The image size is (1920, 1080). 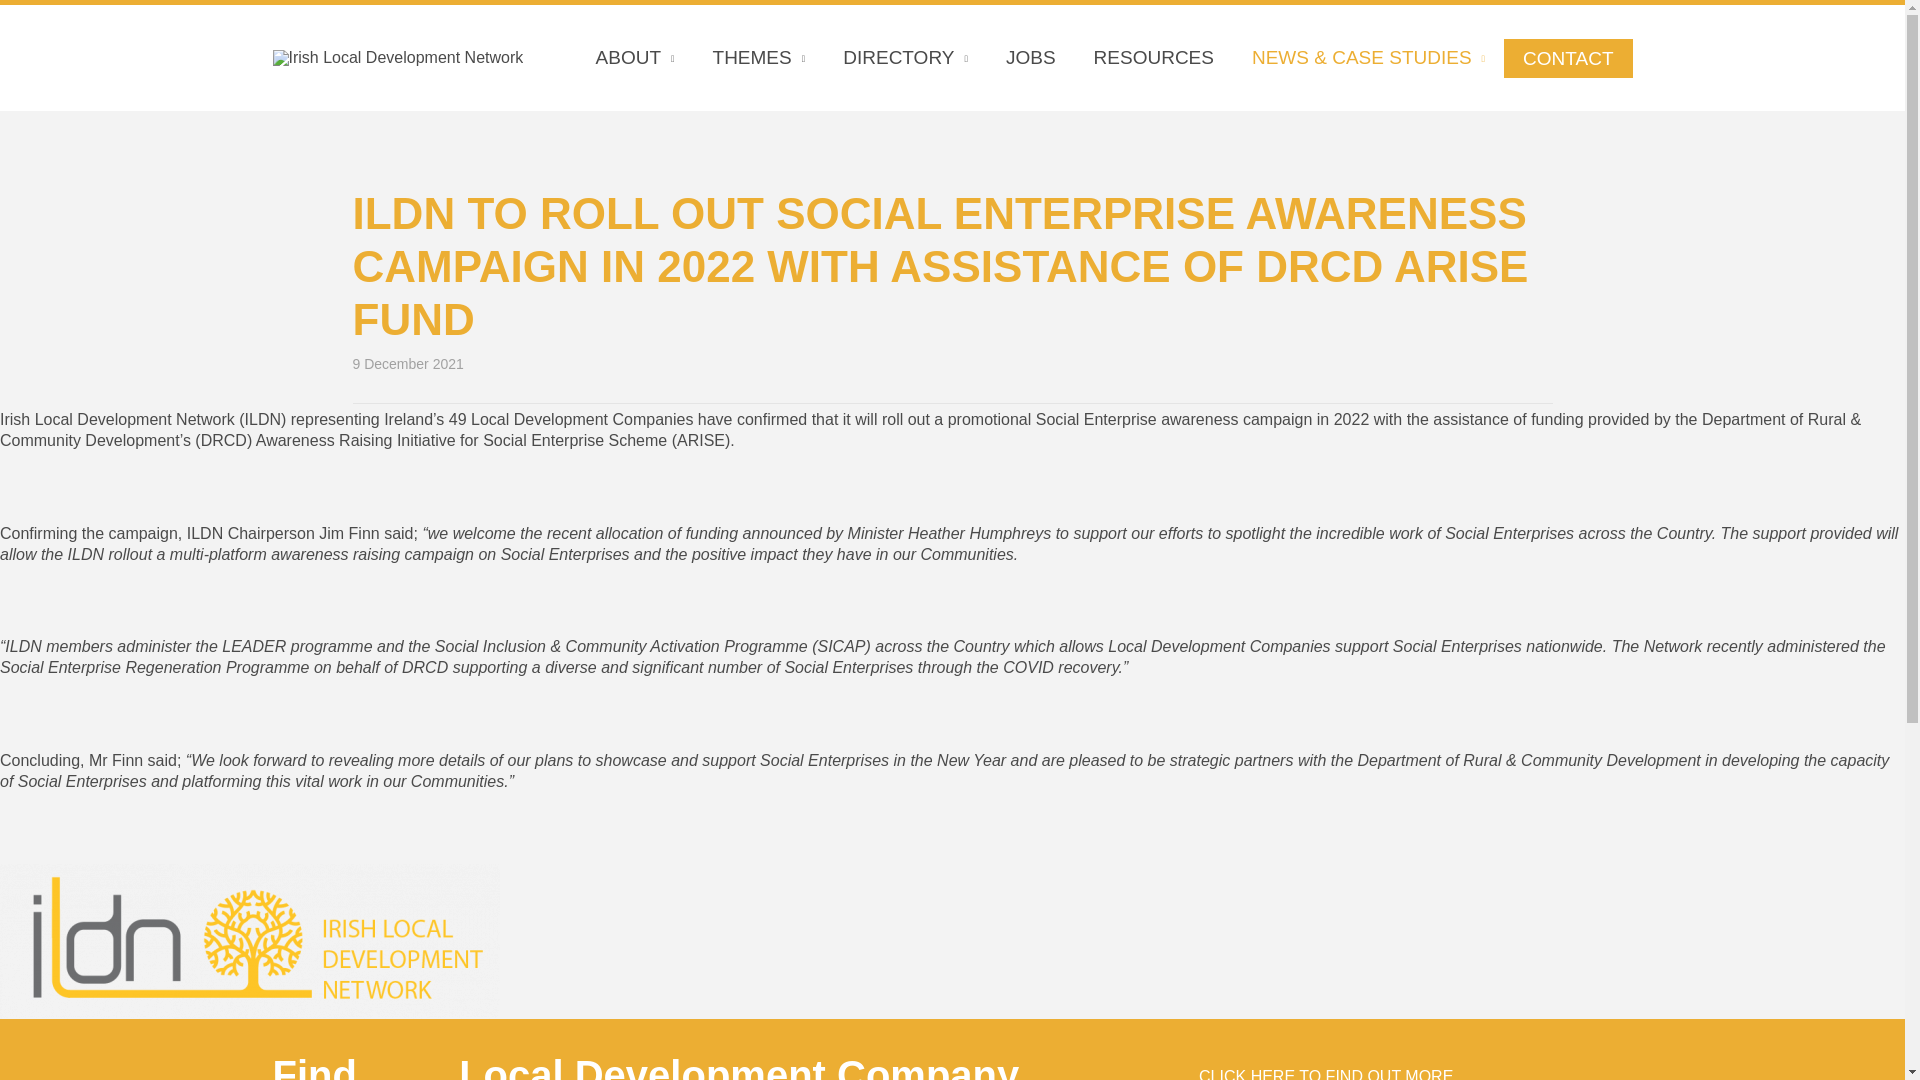 I want to click on THEMES, so click(x=759, y=58).